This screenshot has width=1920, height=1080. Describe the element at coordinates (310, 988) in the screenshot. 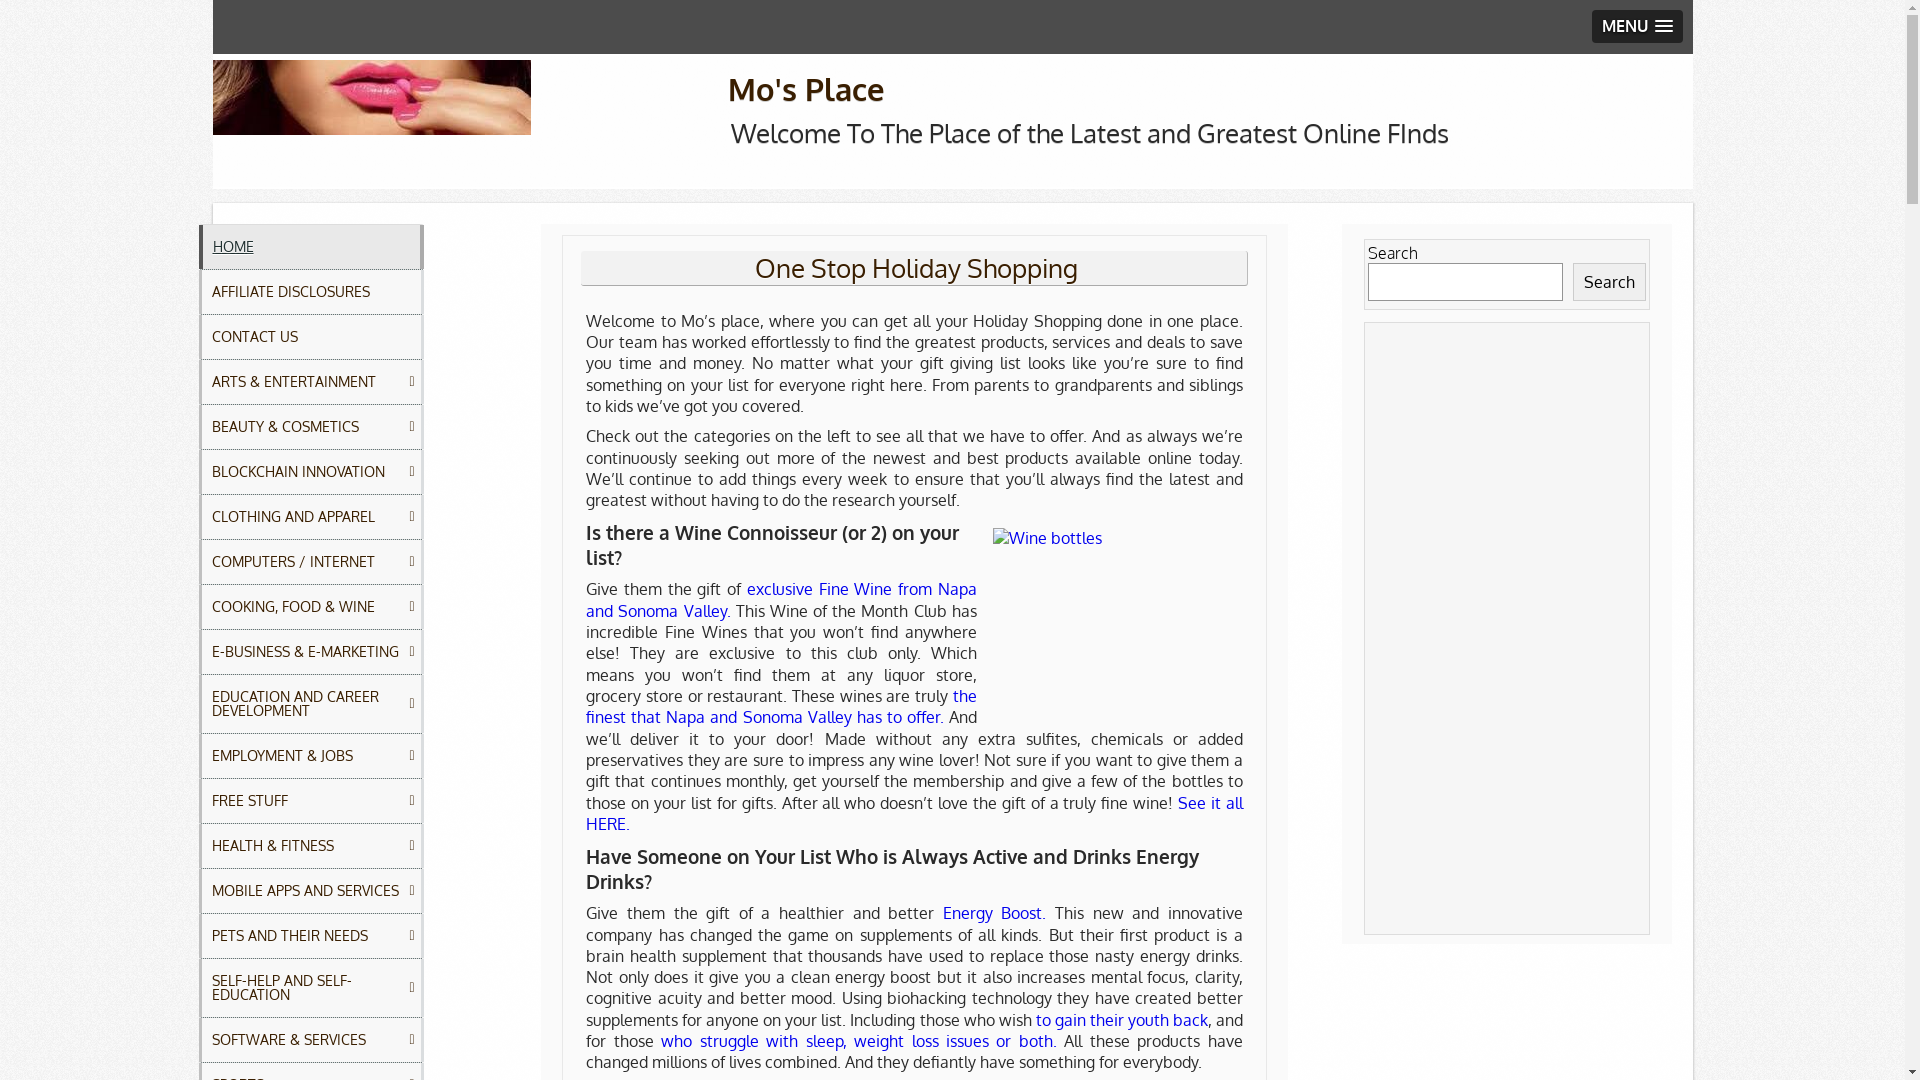

I see `SELF-HELP AND SELF-EDUCATION` at that location.